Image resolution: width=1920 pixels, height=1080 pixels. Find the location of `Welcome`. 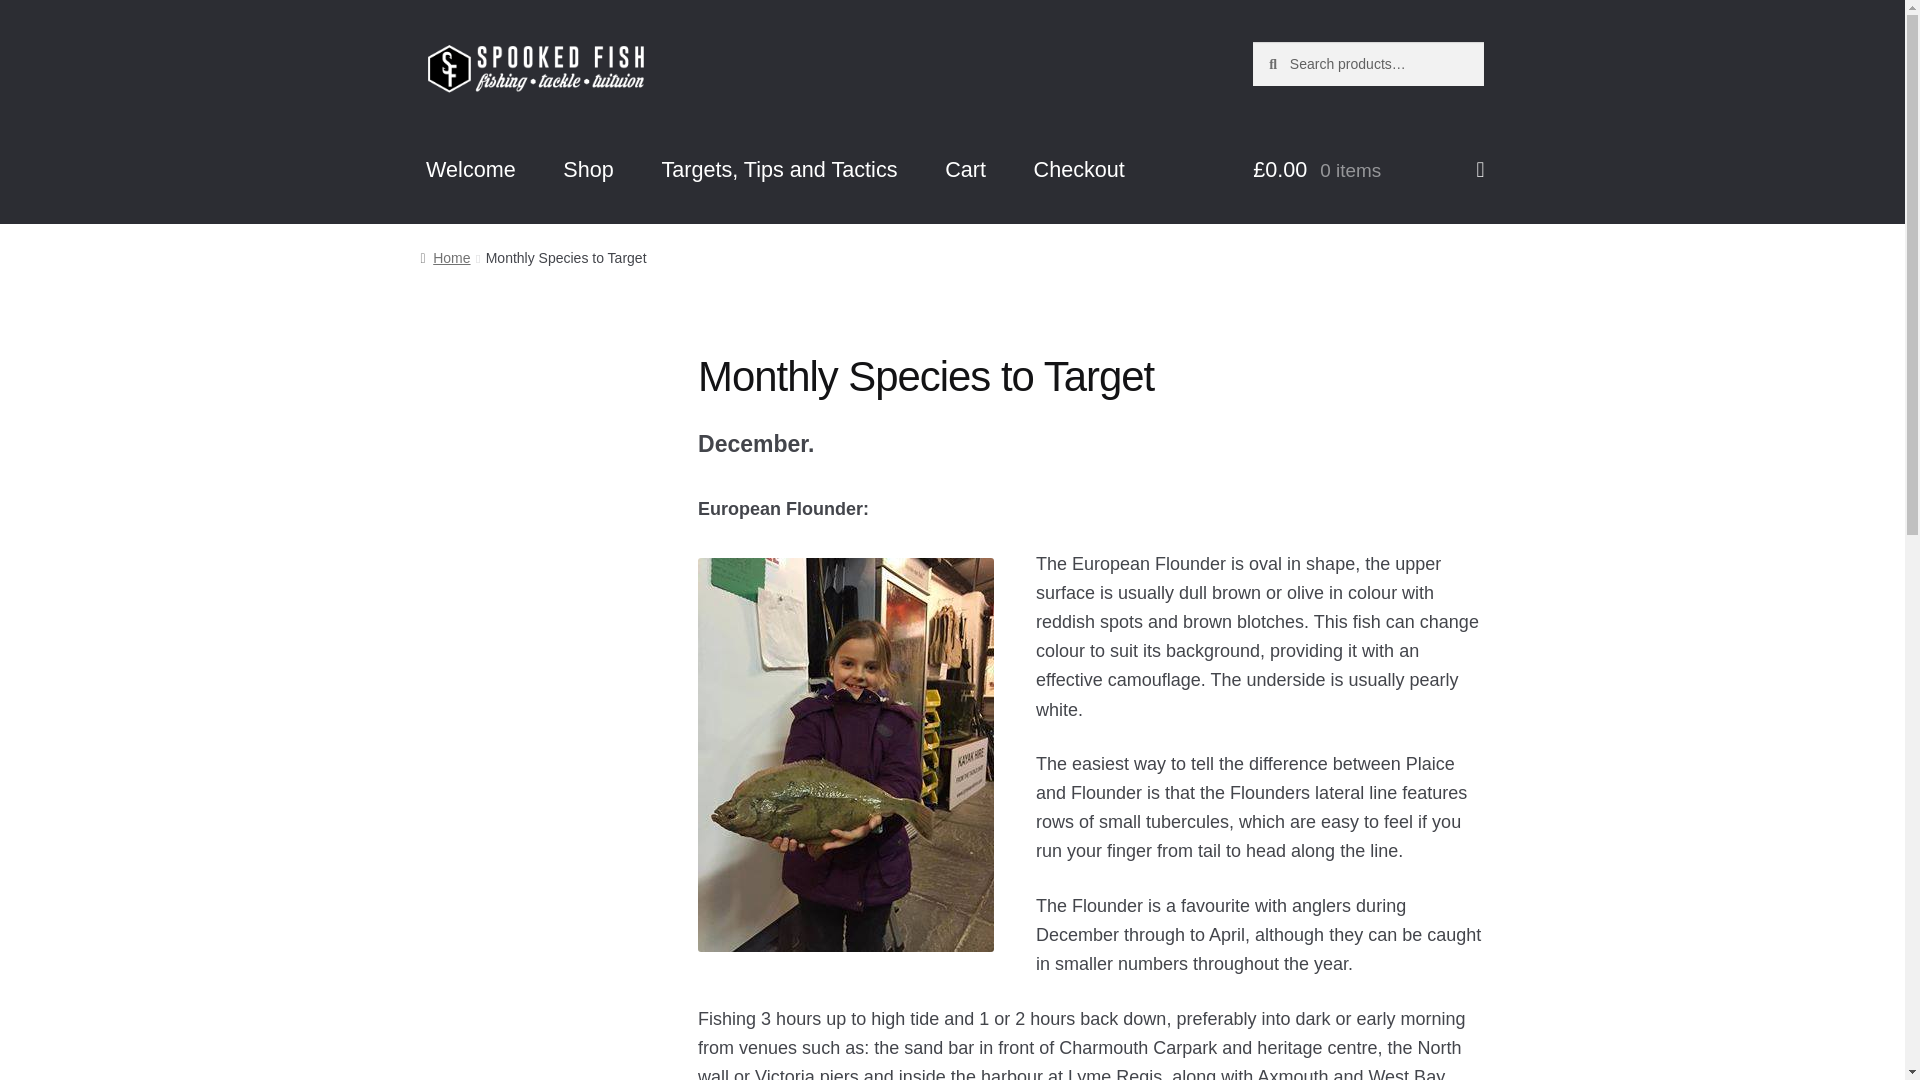

Welcome is located at coordinates (471, 170).